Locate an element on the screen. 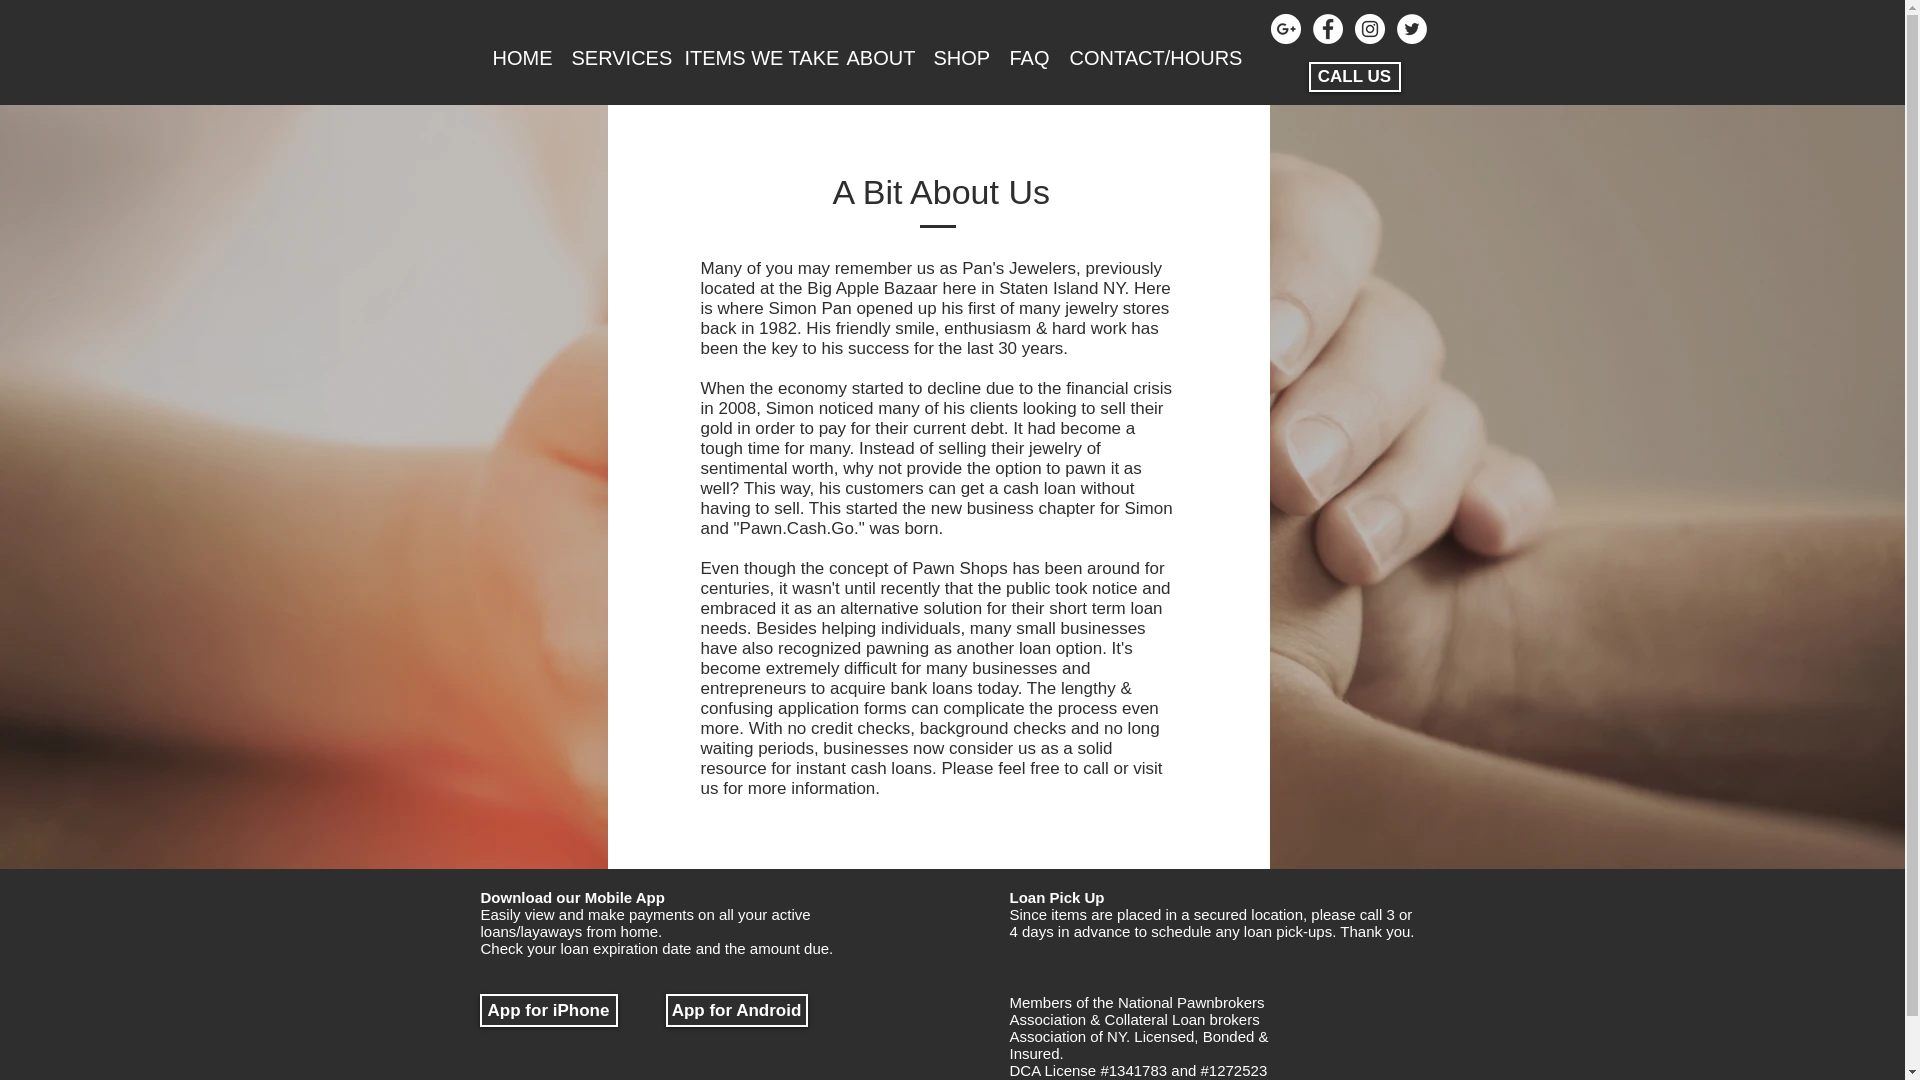  HOME is located at coordinates (519, 56).